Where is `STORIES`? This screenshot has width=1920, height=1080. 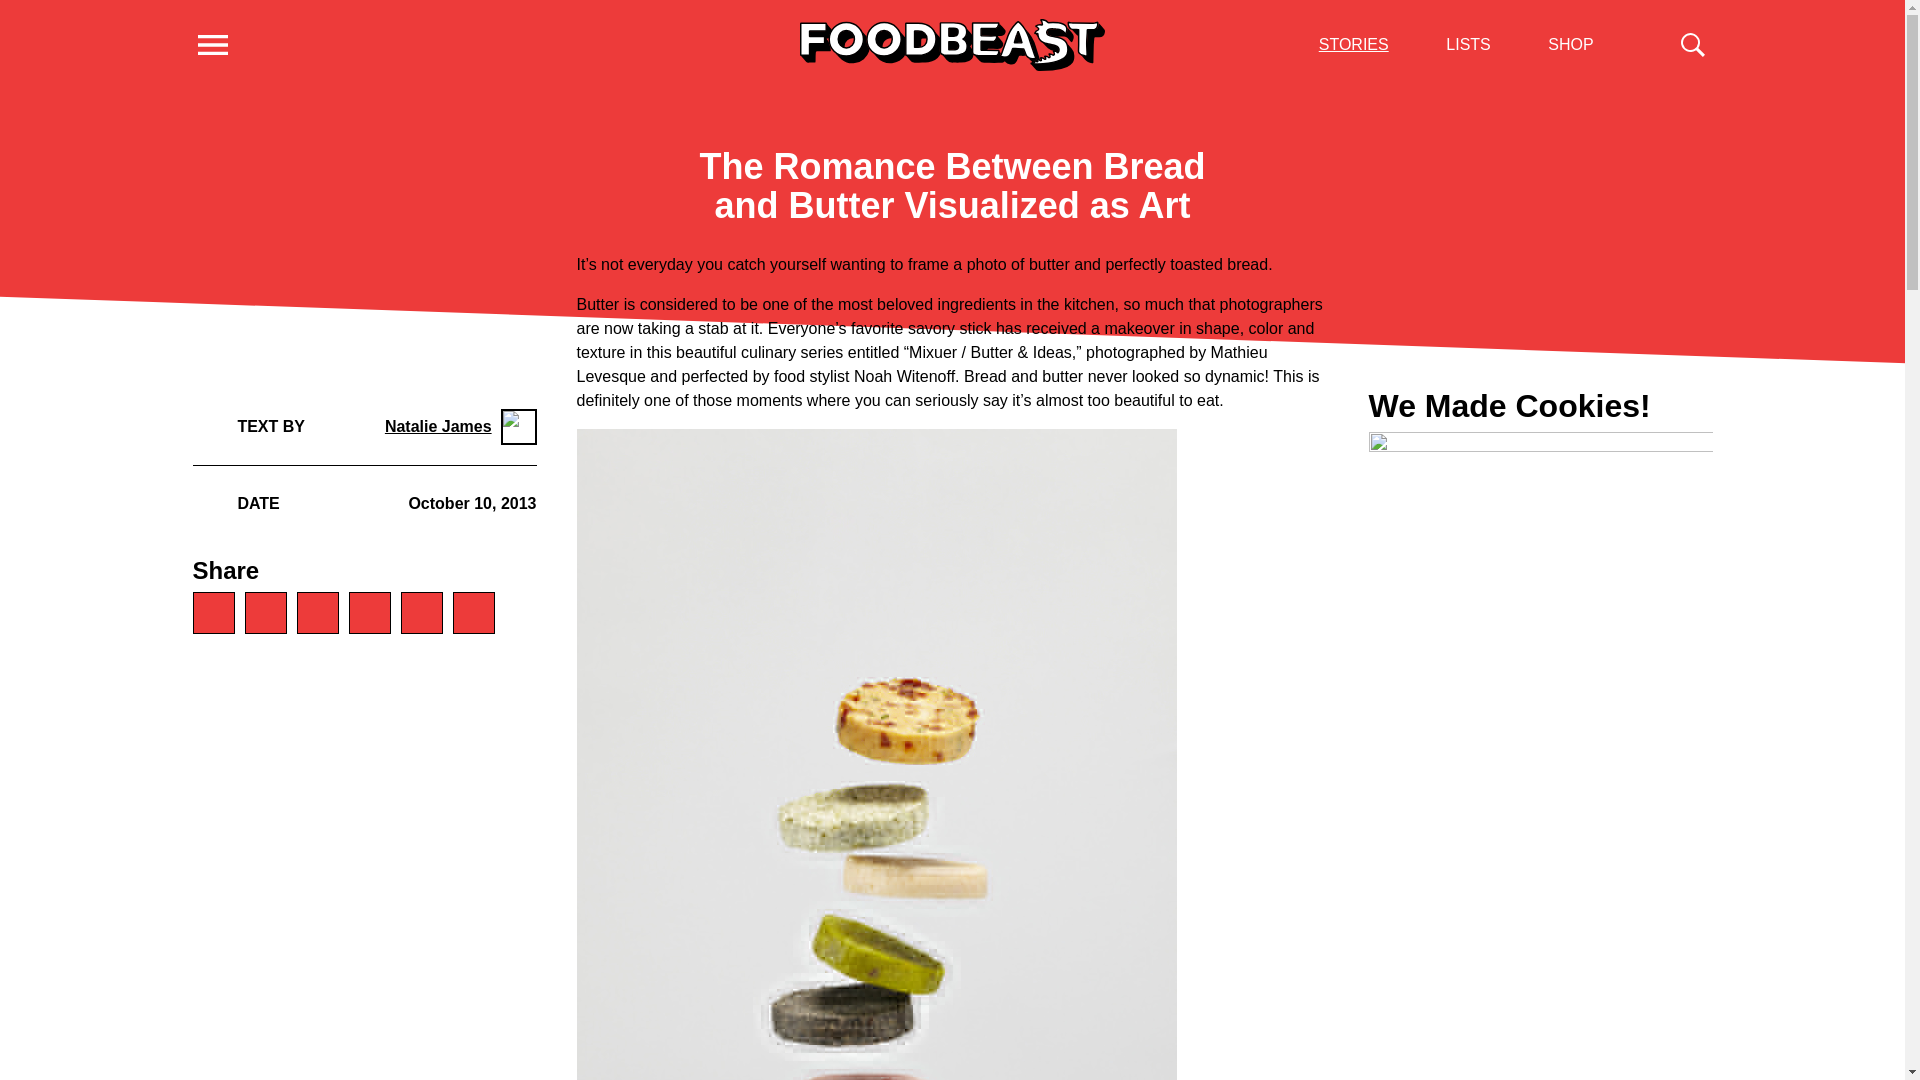
STORIES is located at coordinates (1354, 44).